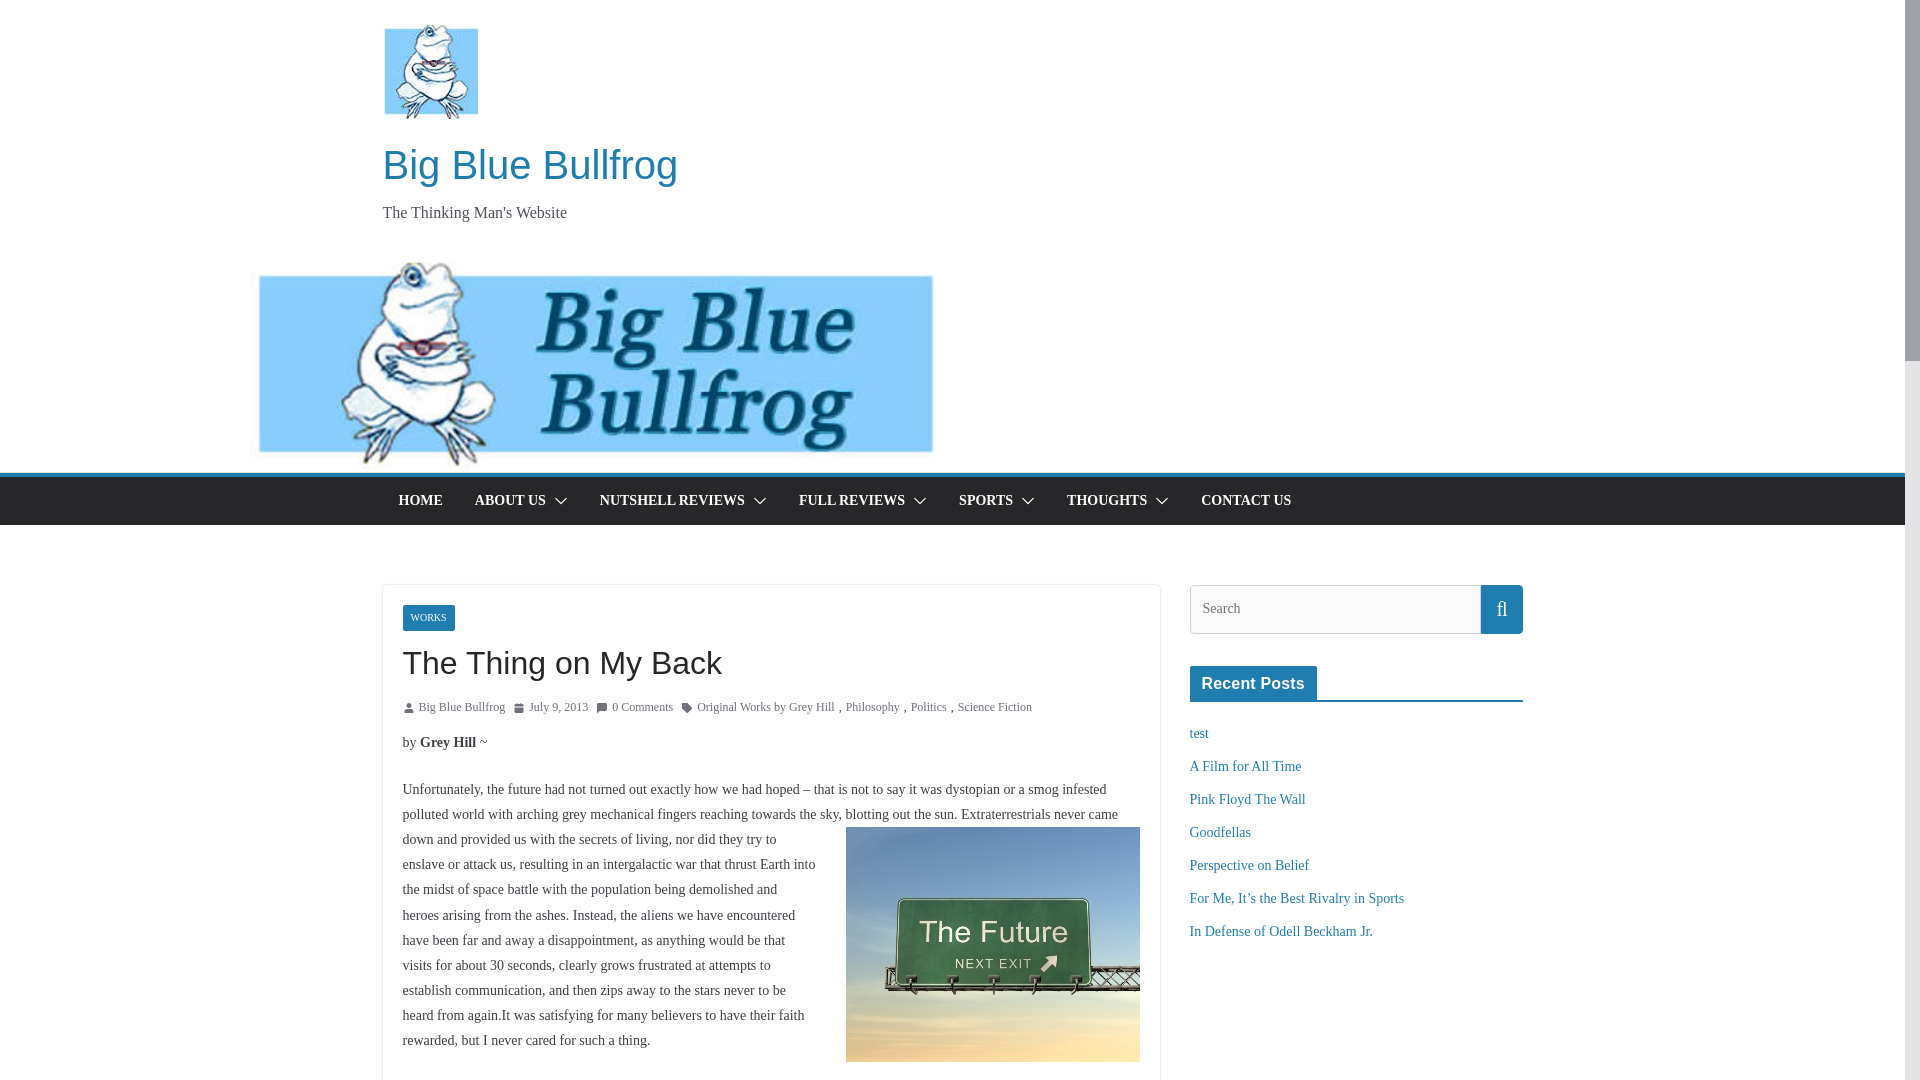  What do you see at coordinates (634, 708) in the screenshot?
I see `0 Comments` at bounding box center [634, 708].